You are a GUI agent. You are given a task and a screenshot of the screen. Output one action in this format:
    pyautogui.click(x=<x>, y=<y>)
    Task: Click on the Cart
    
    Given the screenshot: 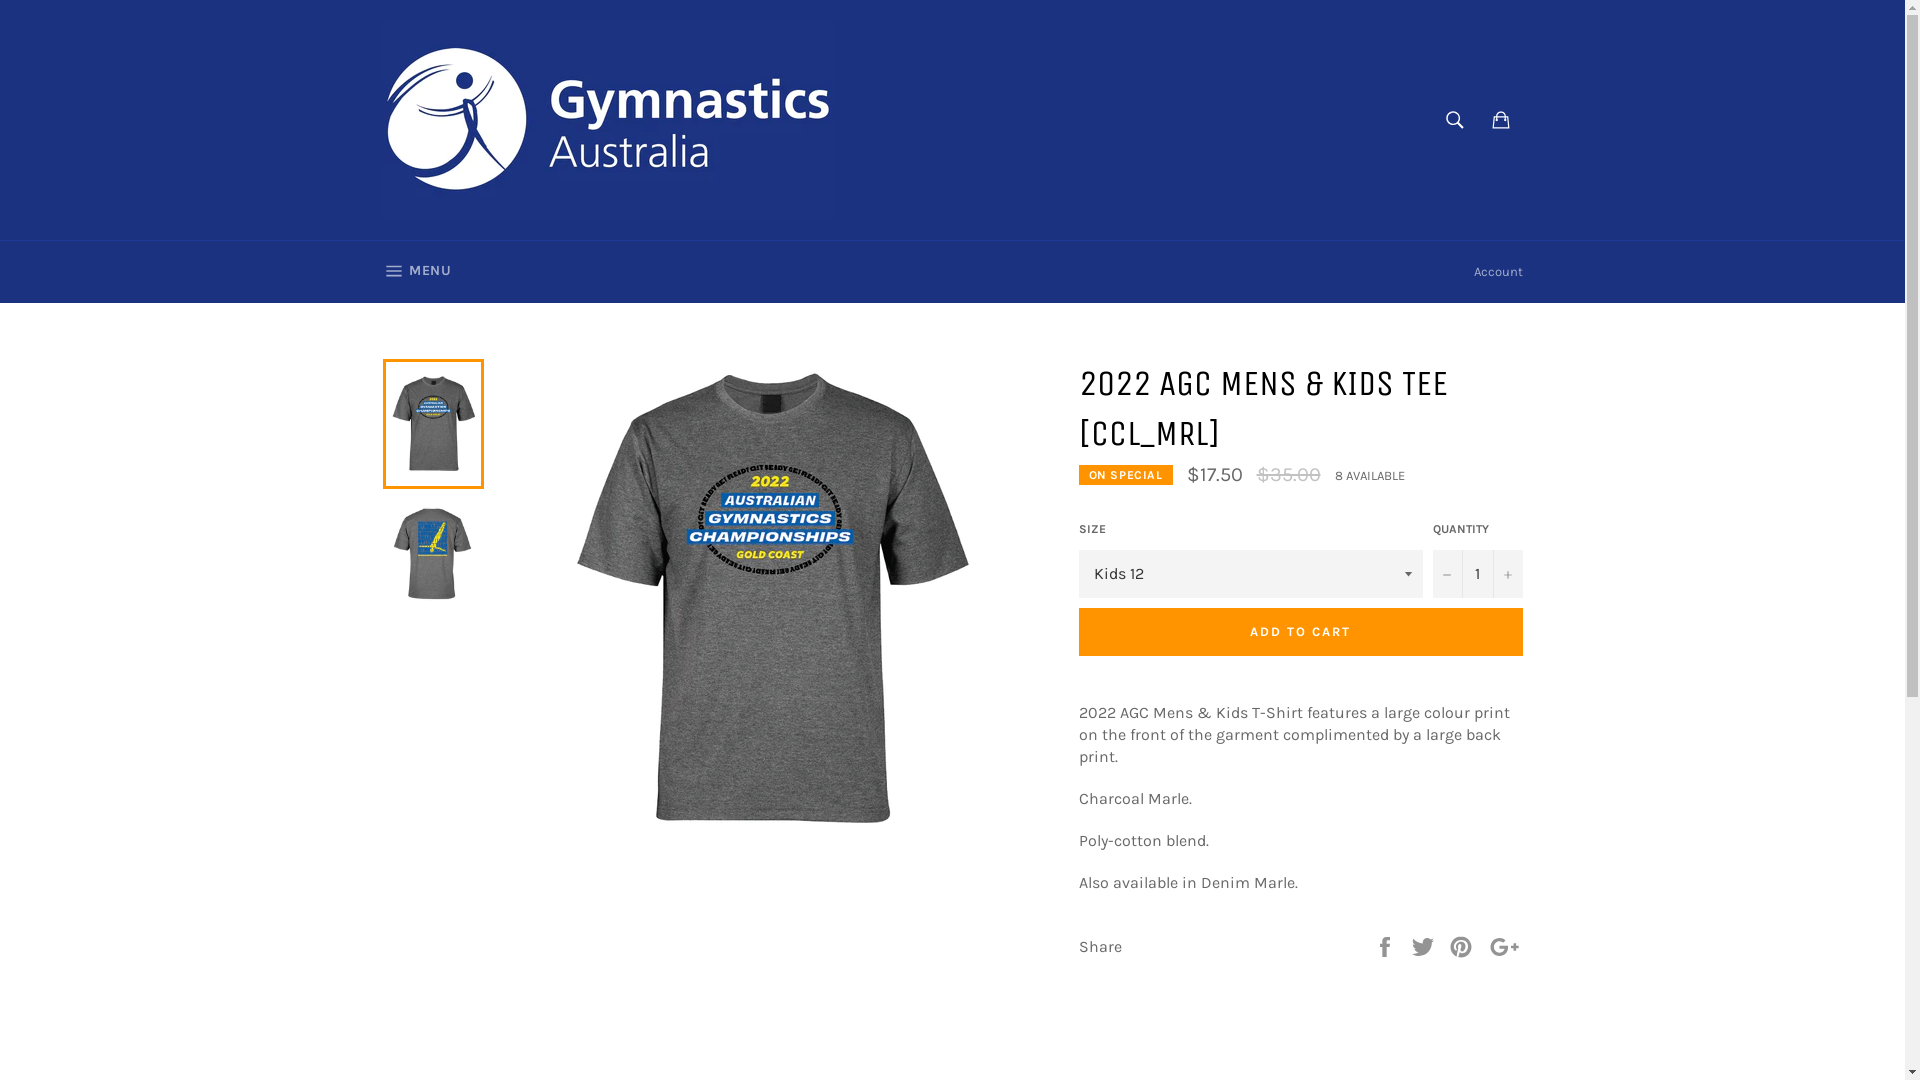 What is the action you would take?
    pyautogui.click(x=1501, y=120)
    